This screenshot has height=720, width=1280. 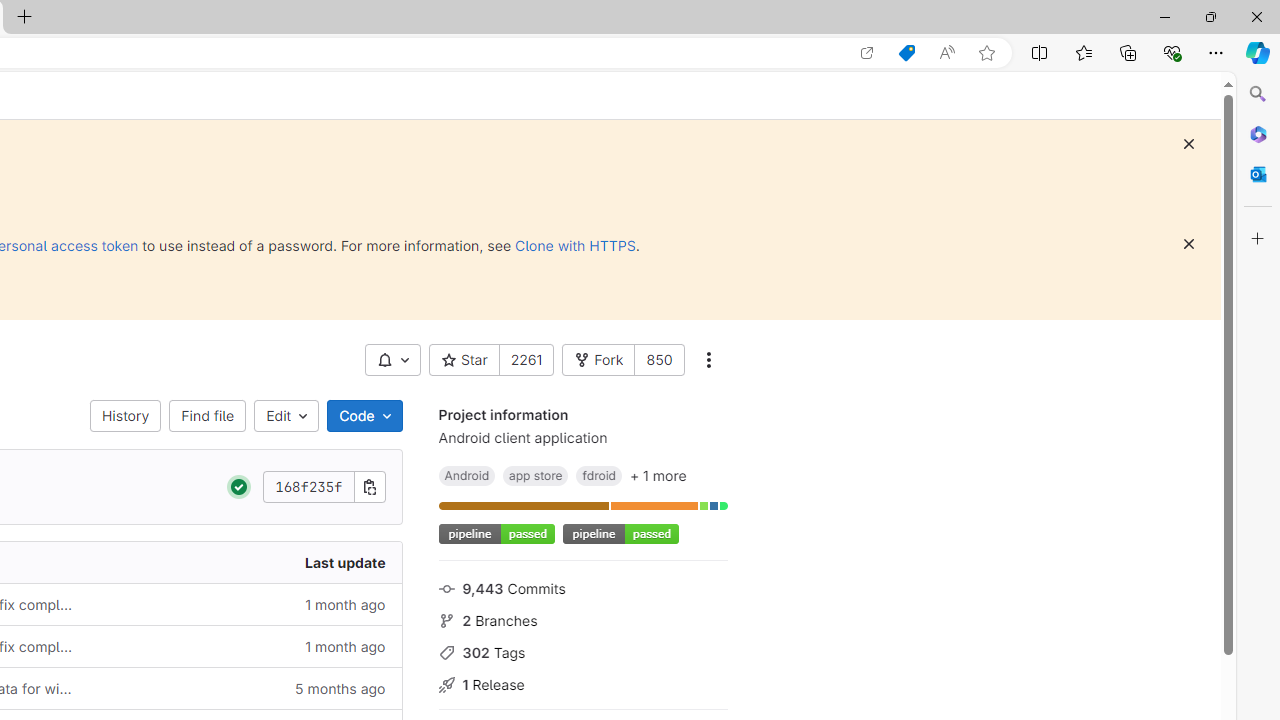 What do you see at coordinates (247, 646) in the screenshot?
I see `1 month ago` at bounding box center [247, 646].